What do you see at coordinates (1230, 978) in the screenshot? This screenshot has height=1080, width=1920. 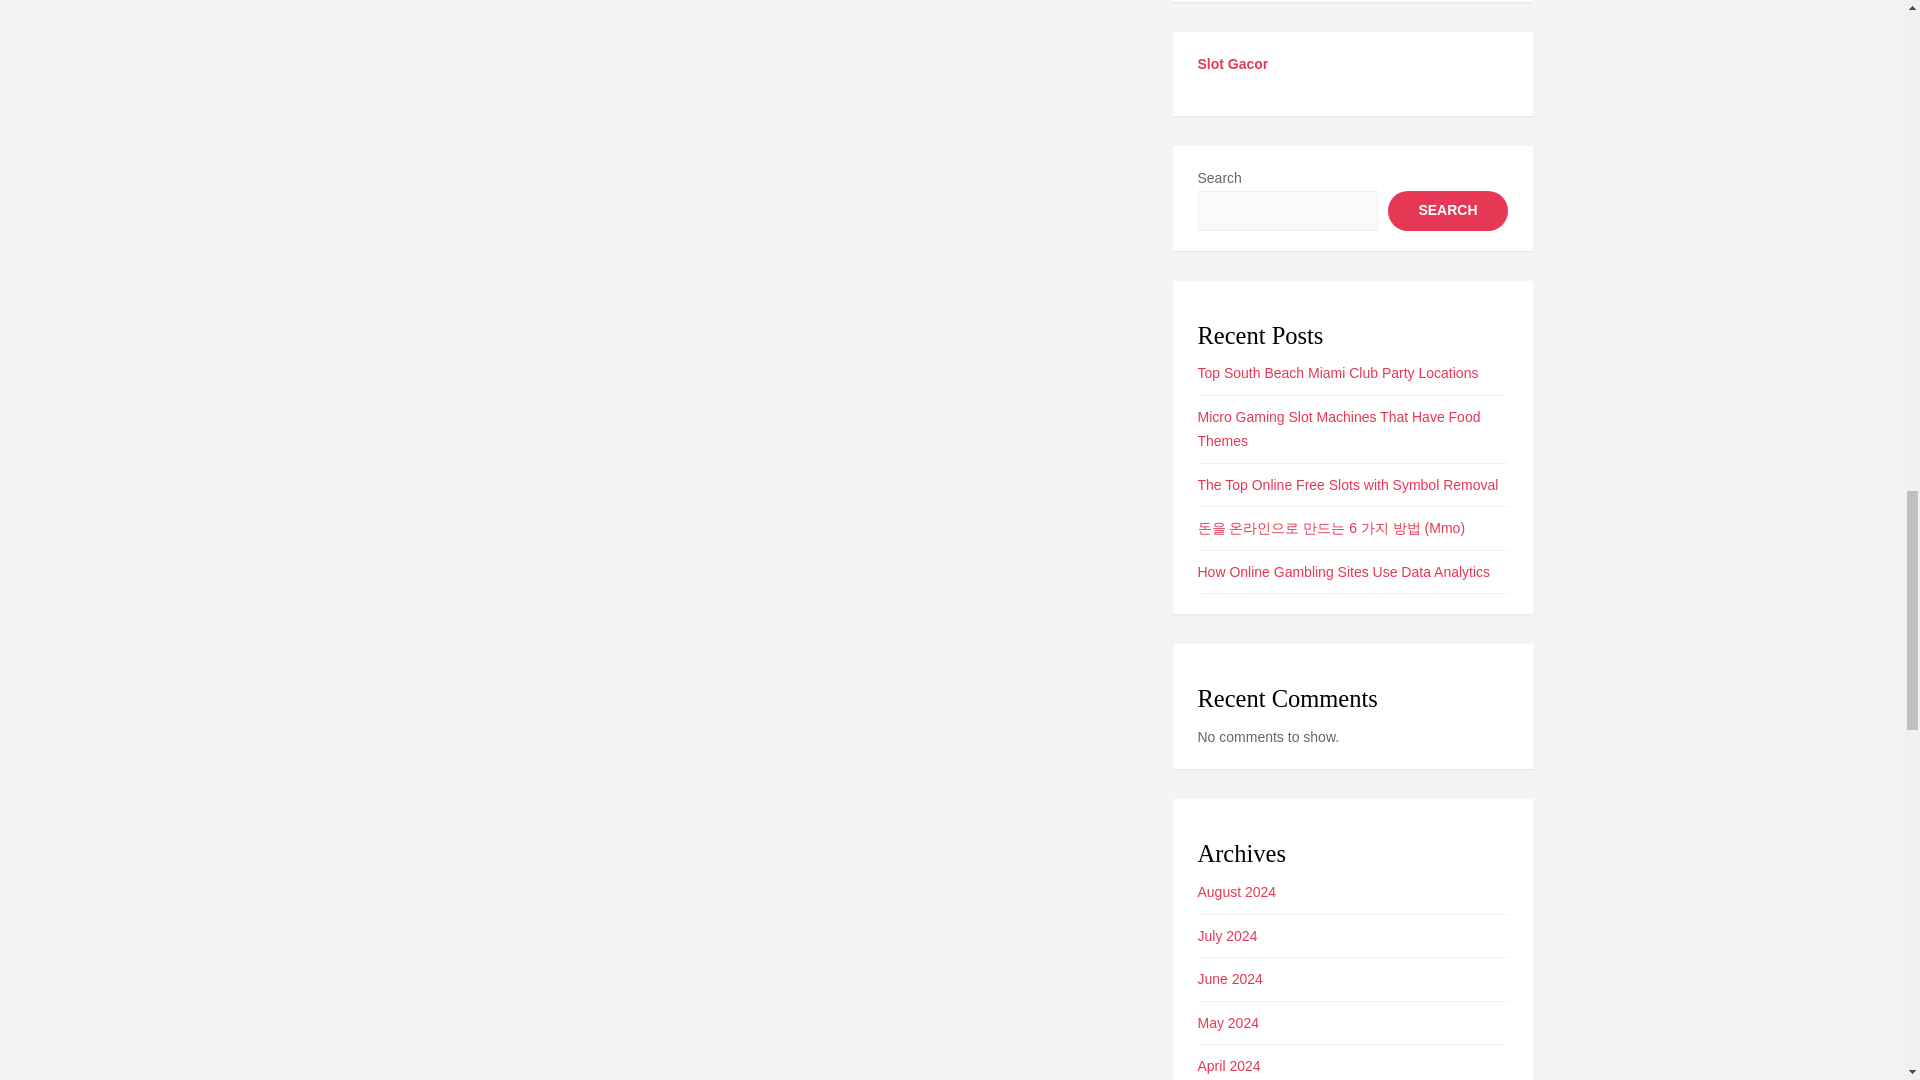 I see `June 2024` at bounding box center [1230, 978].